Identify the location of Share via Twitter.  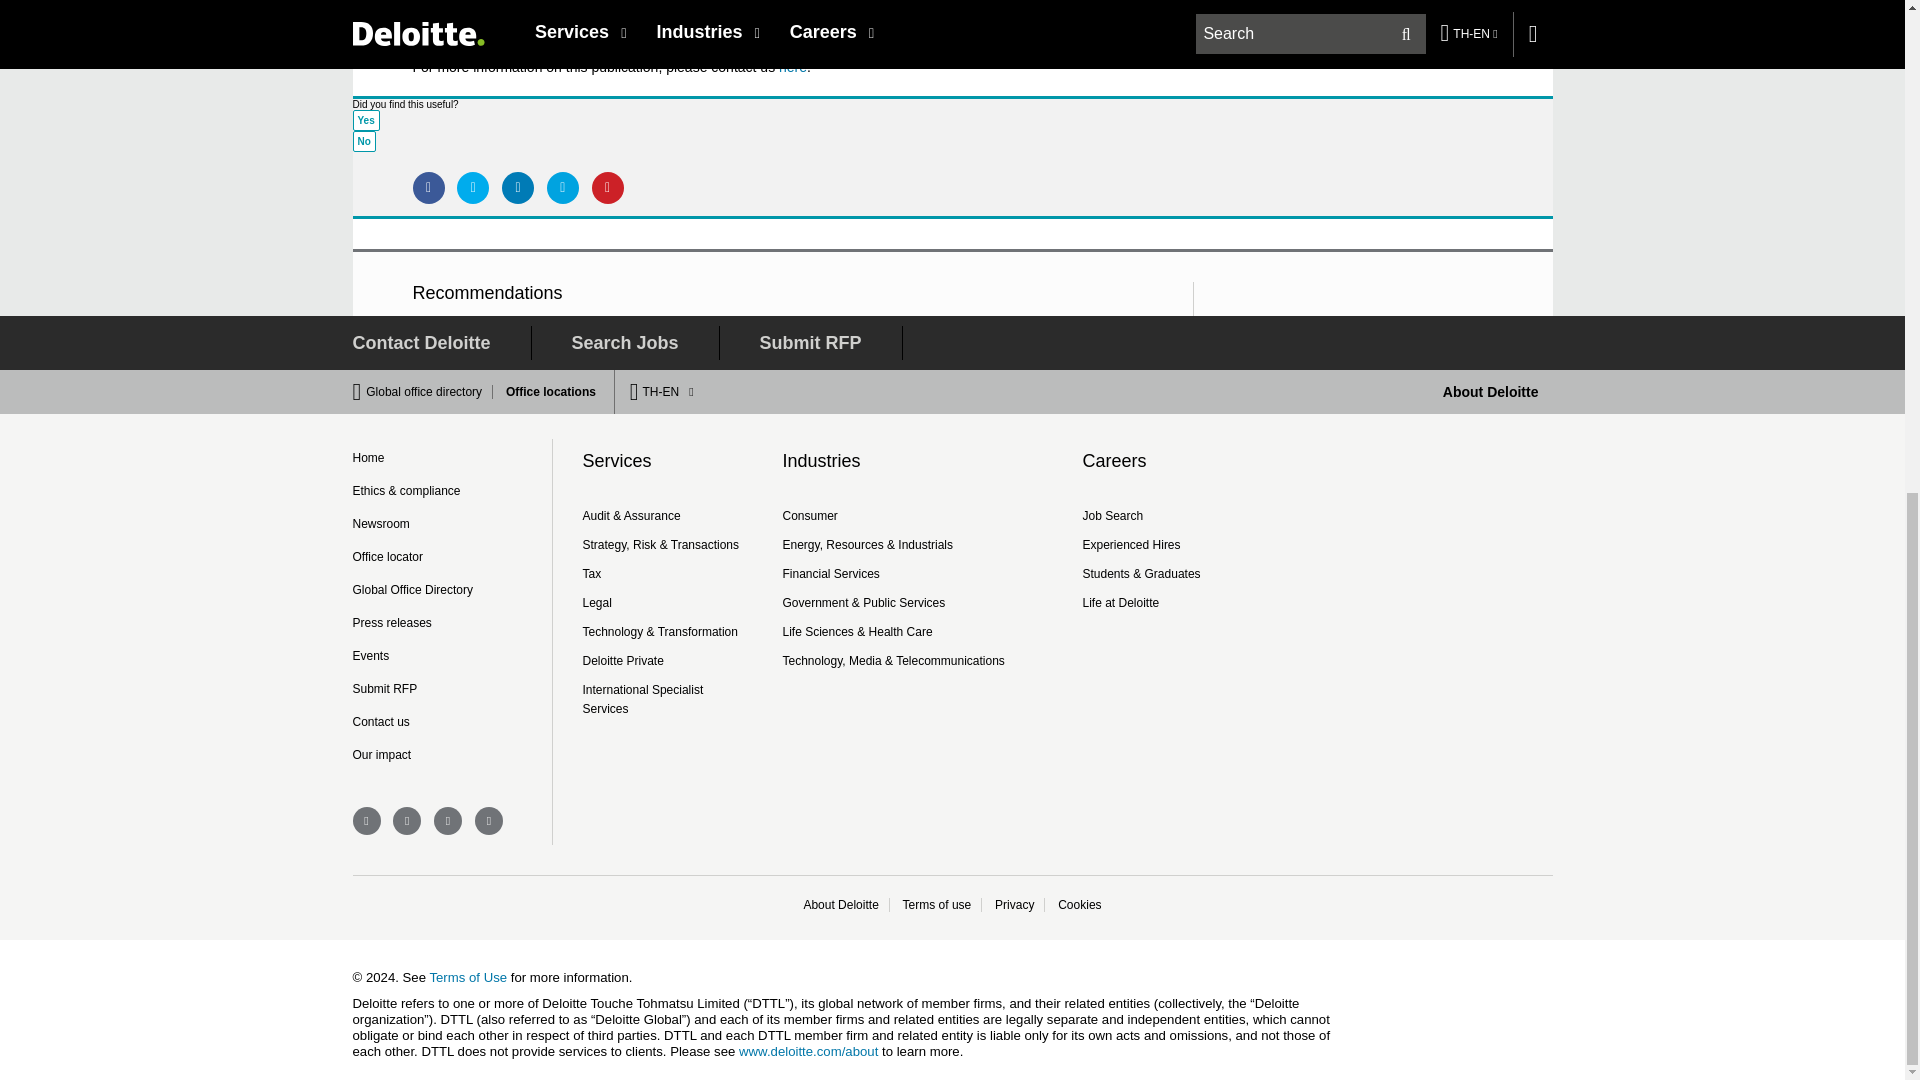
(472, 188).